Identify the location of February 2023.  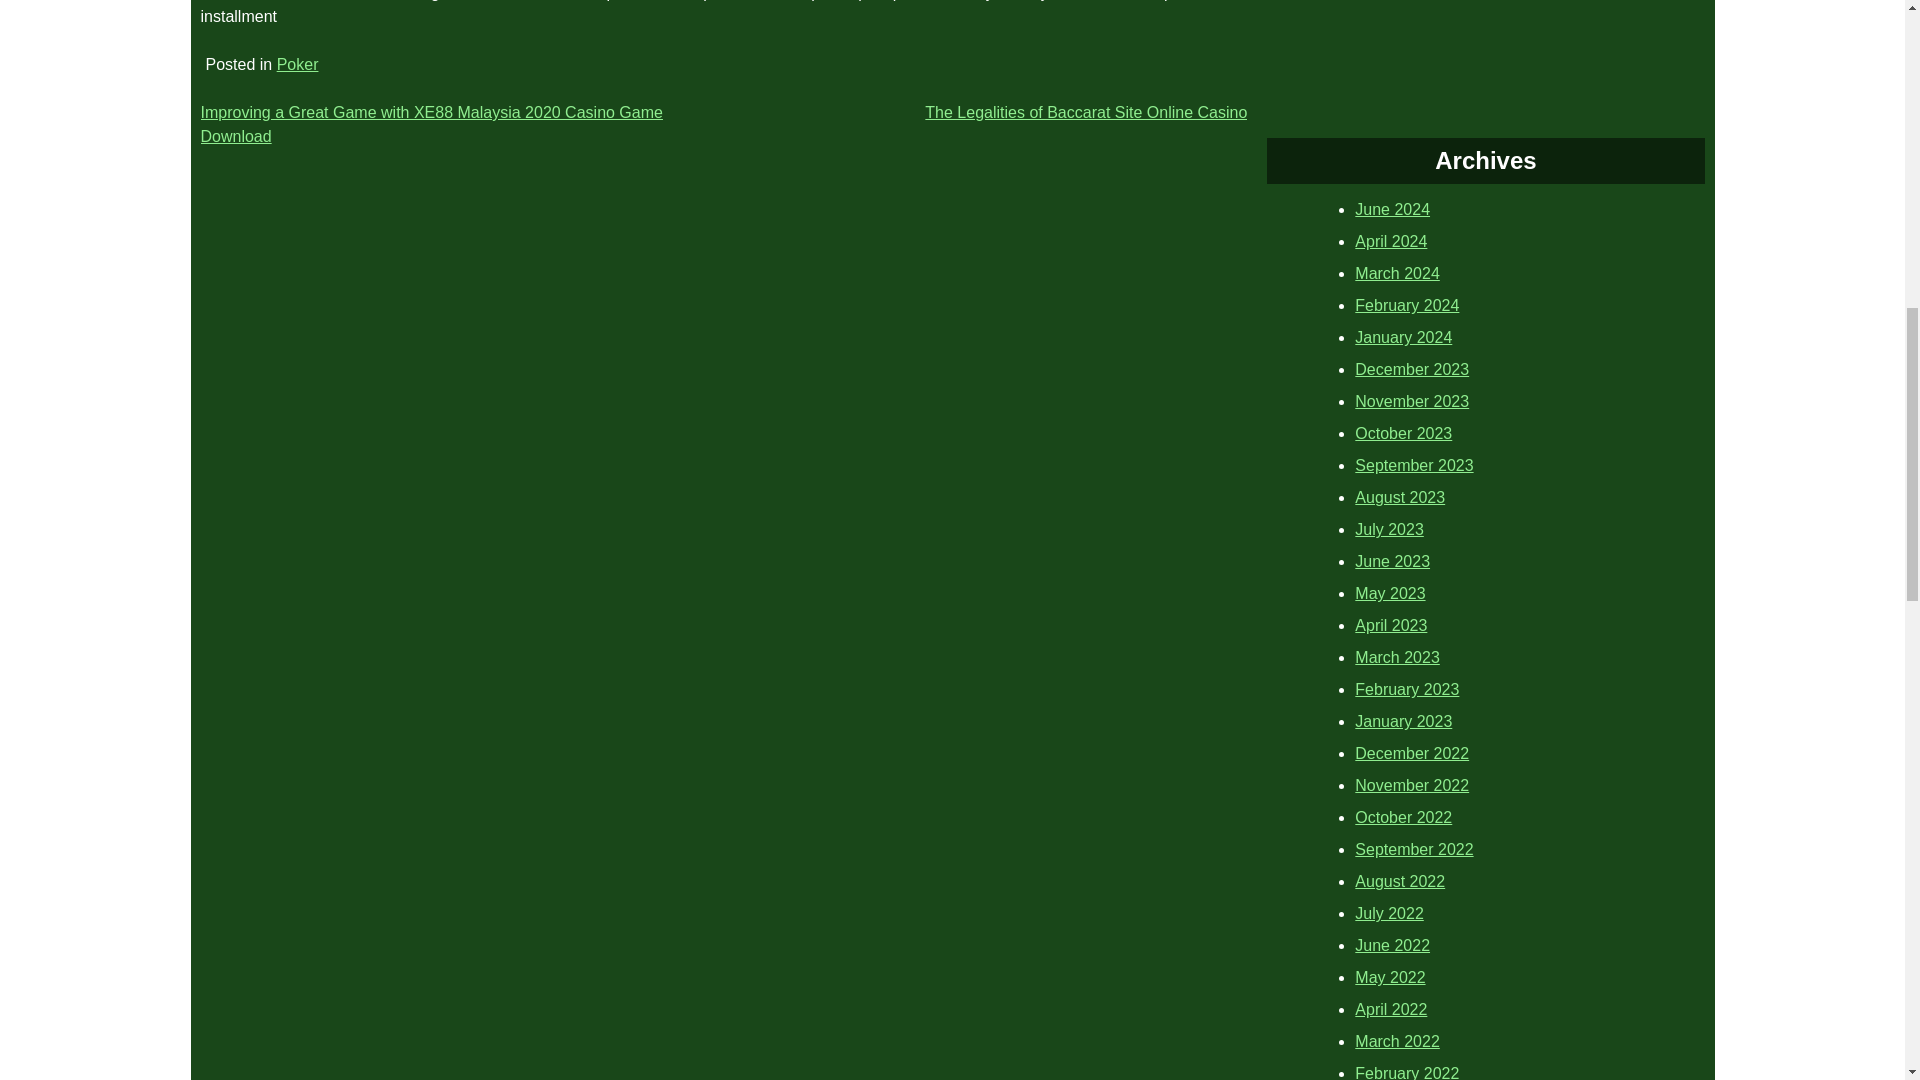
(1407, 689).